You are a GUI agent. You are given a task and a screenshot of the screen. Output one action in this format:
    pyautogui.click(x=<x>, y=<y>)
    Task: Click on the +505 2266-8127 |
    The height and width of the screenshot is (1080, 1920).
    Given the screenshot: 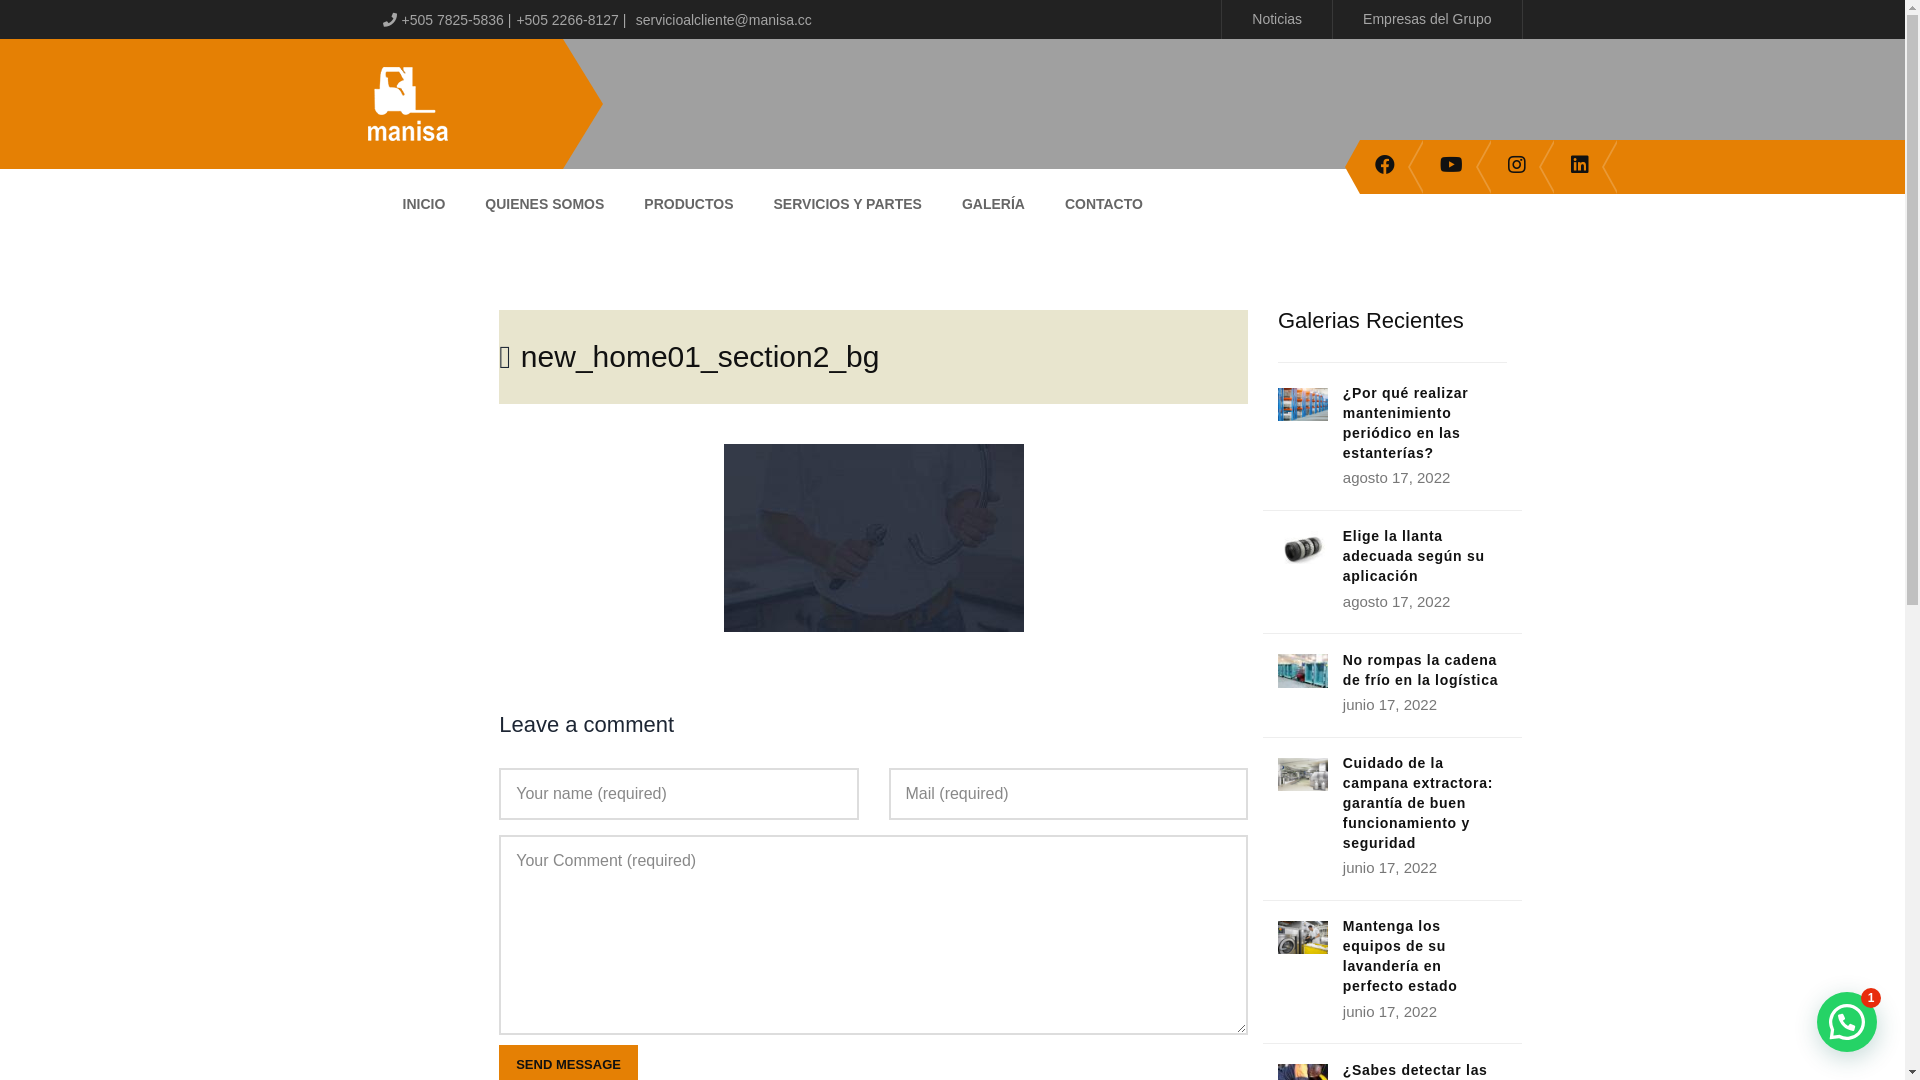 What is the action you would take?
    pyautogui.click(x=571, y=20)
    